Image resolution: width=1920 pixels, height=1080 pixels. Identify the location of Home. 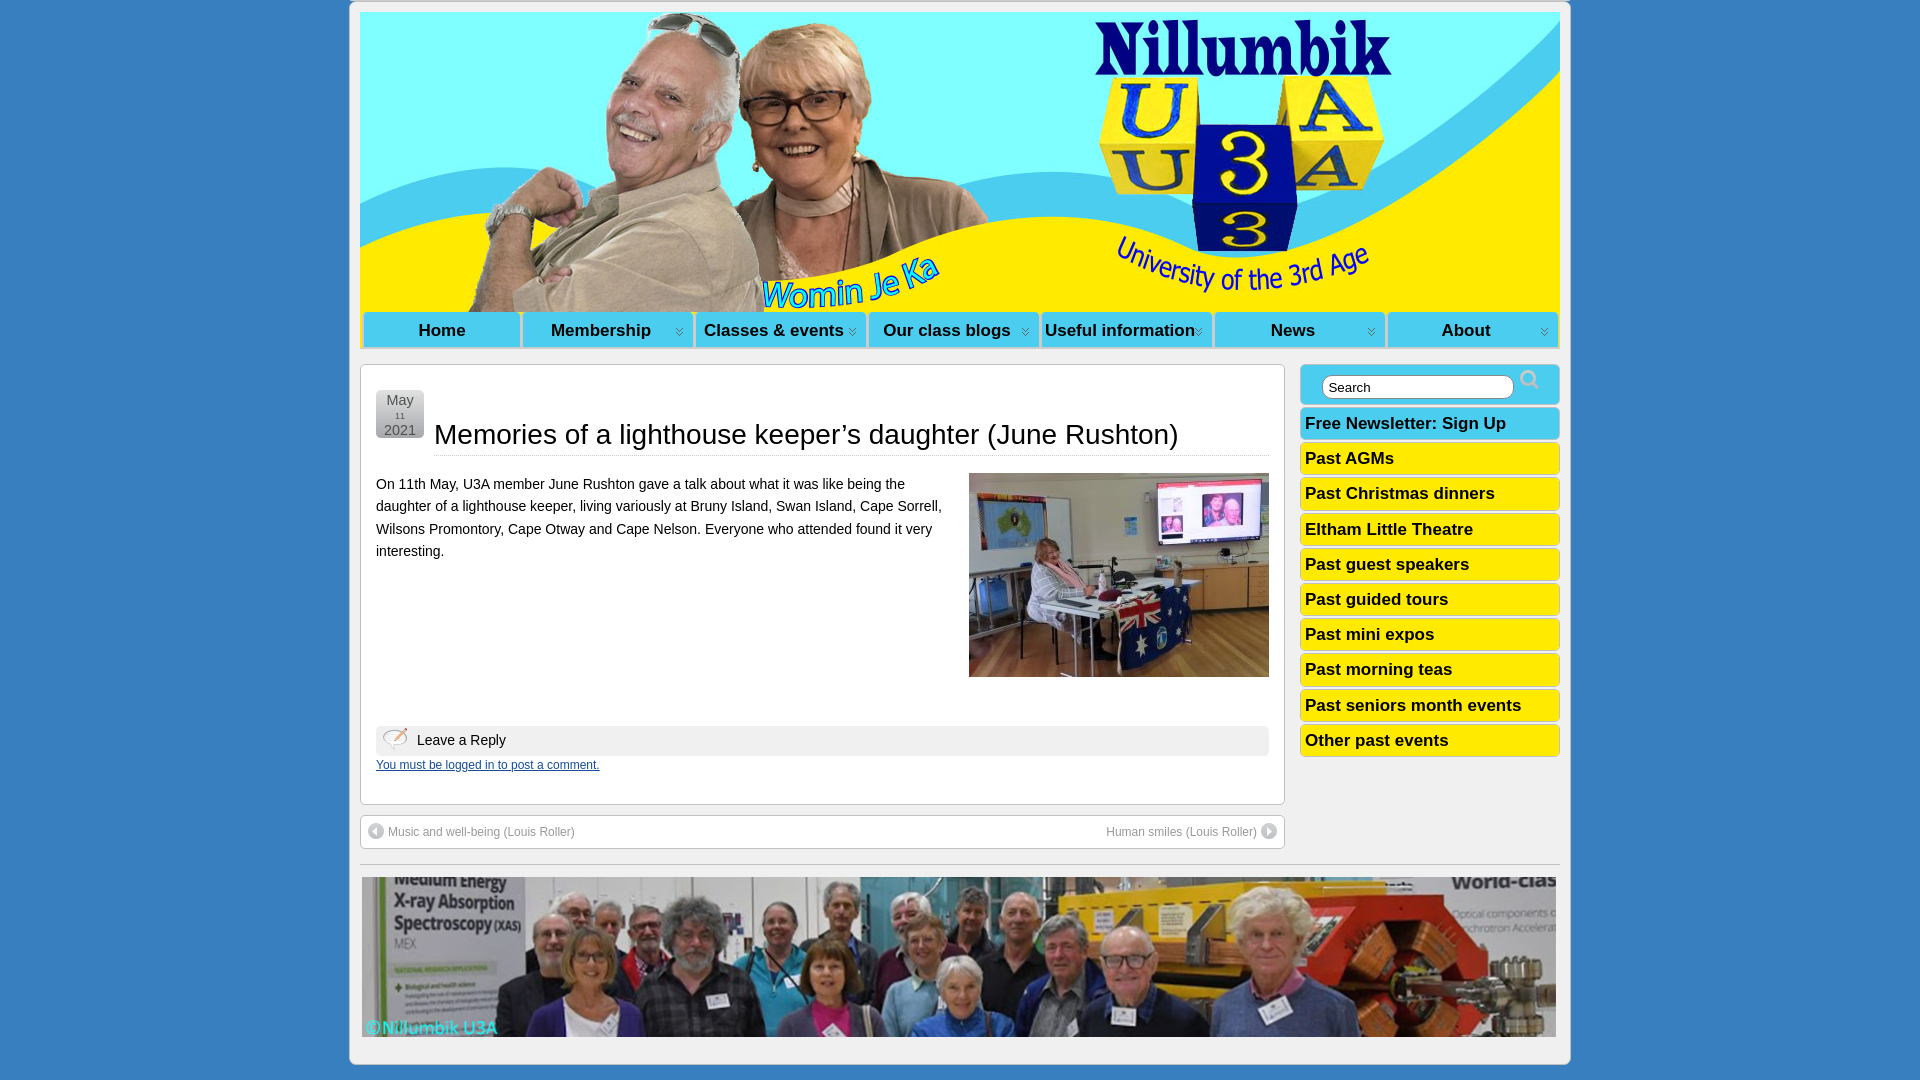
(441, 330).